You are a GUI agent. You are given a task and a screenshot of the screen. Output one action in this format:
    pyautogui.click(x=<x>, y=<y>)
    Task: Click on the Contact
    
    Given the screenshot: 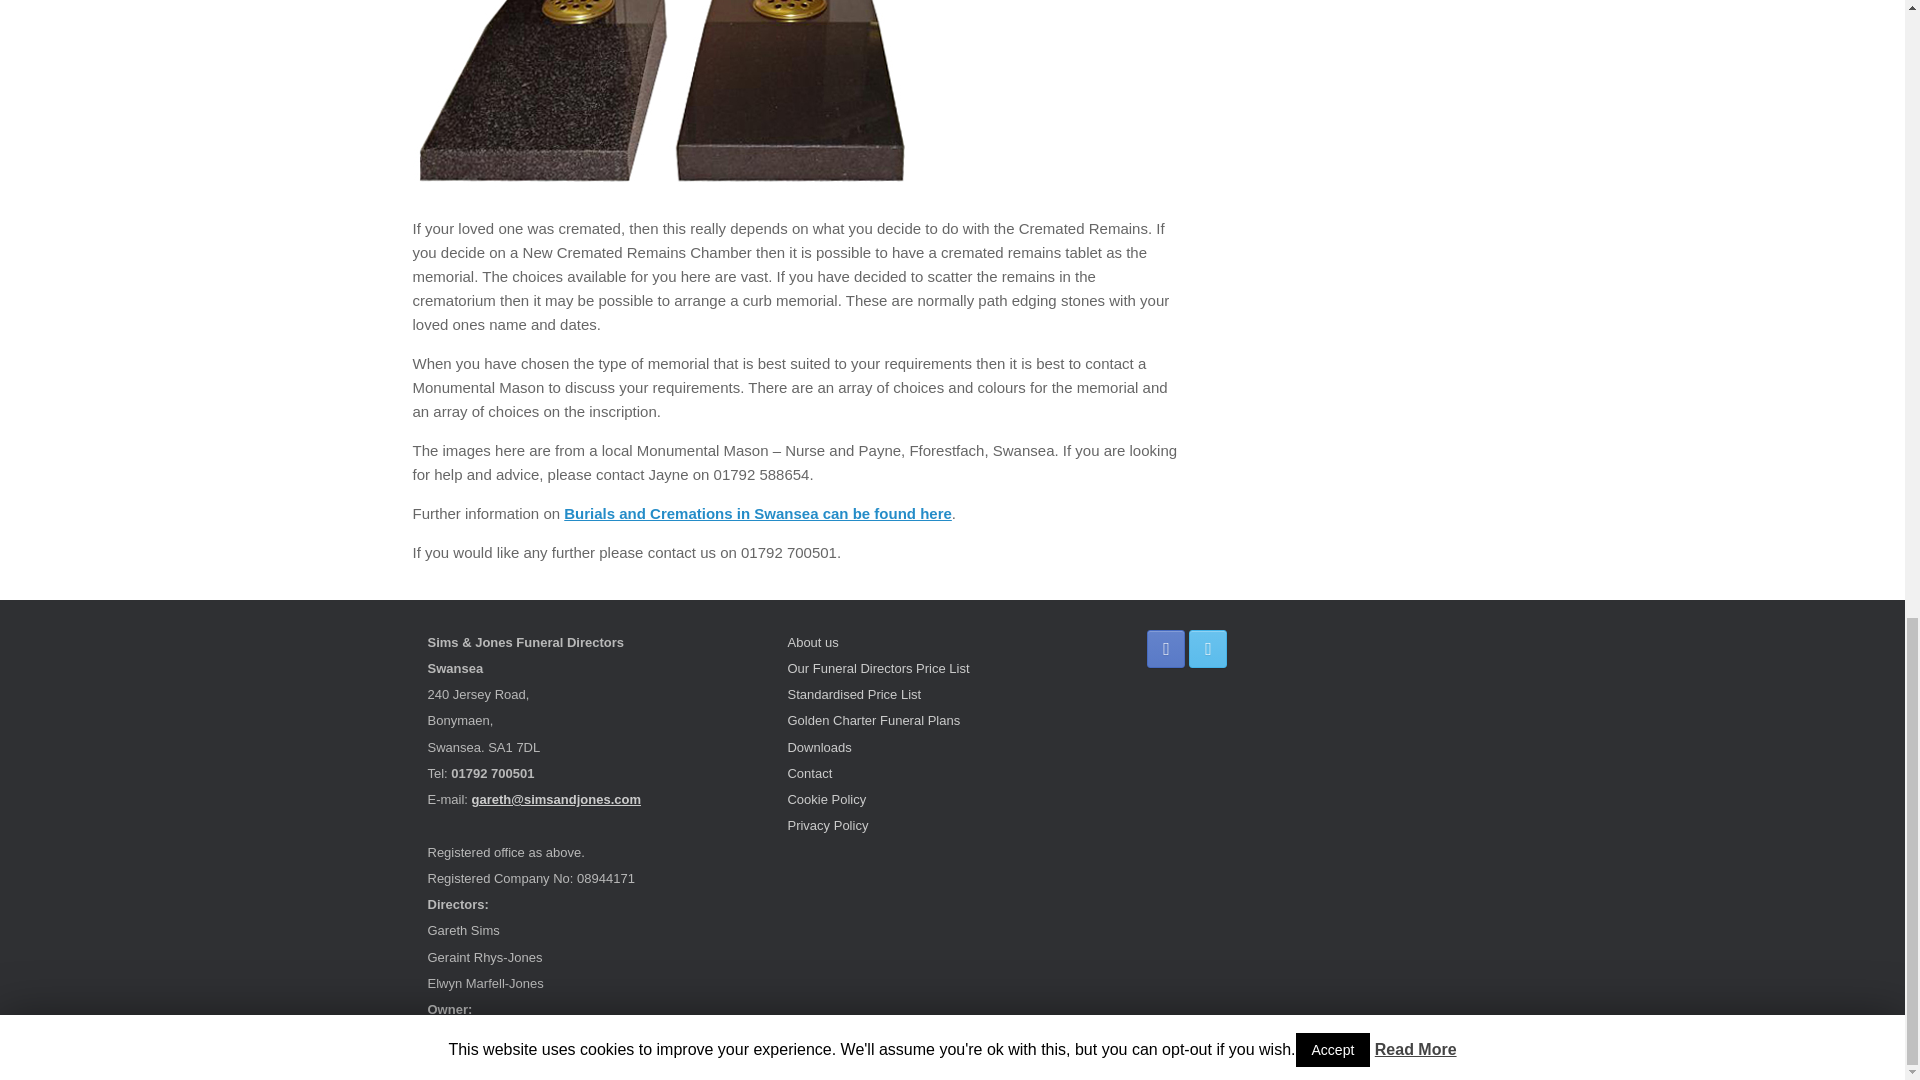 What is the action you would take?
    pyautogui.click(x=809, y=772)
    